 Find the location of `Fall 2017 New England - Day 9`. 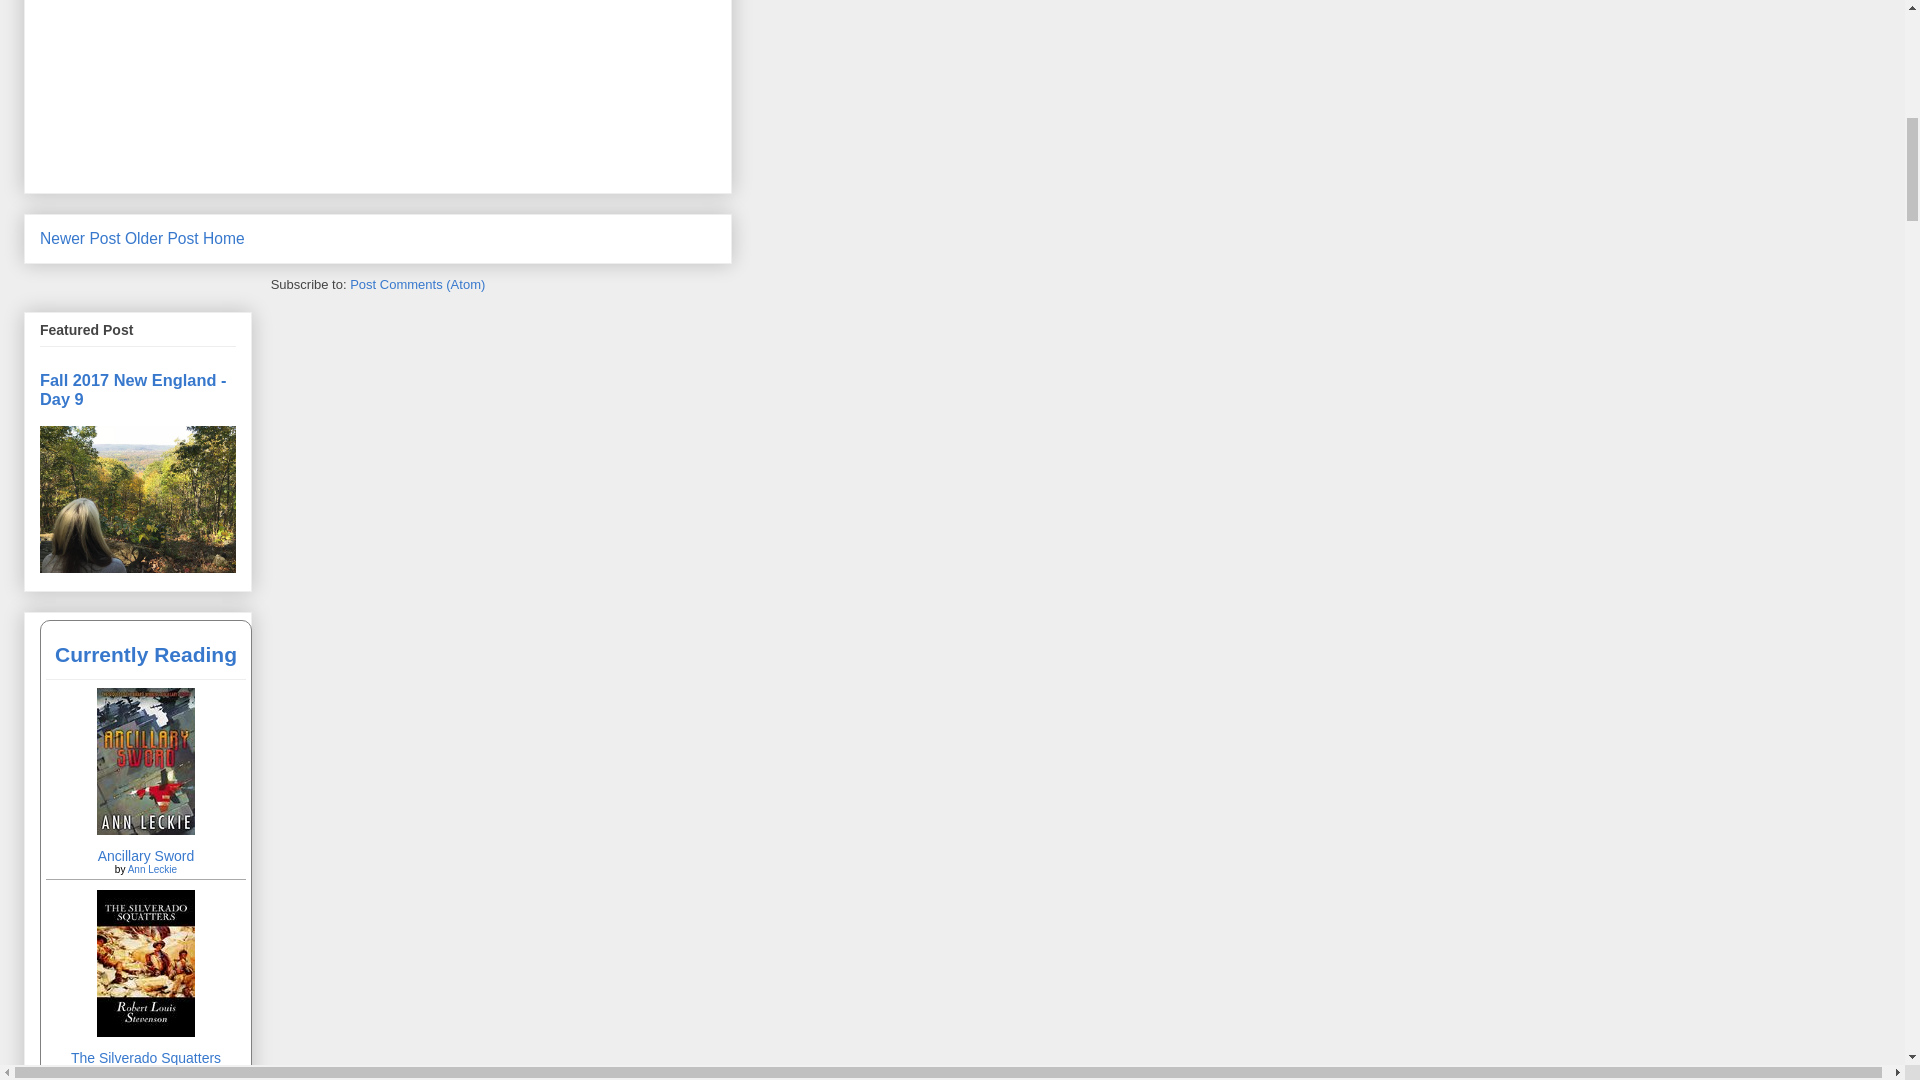

Fall 2017 New England - Day 9 is located at coordinates (133, 390).